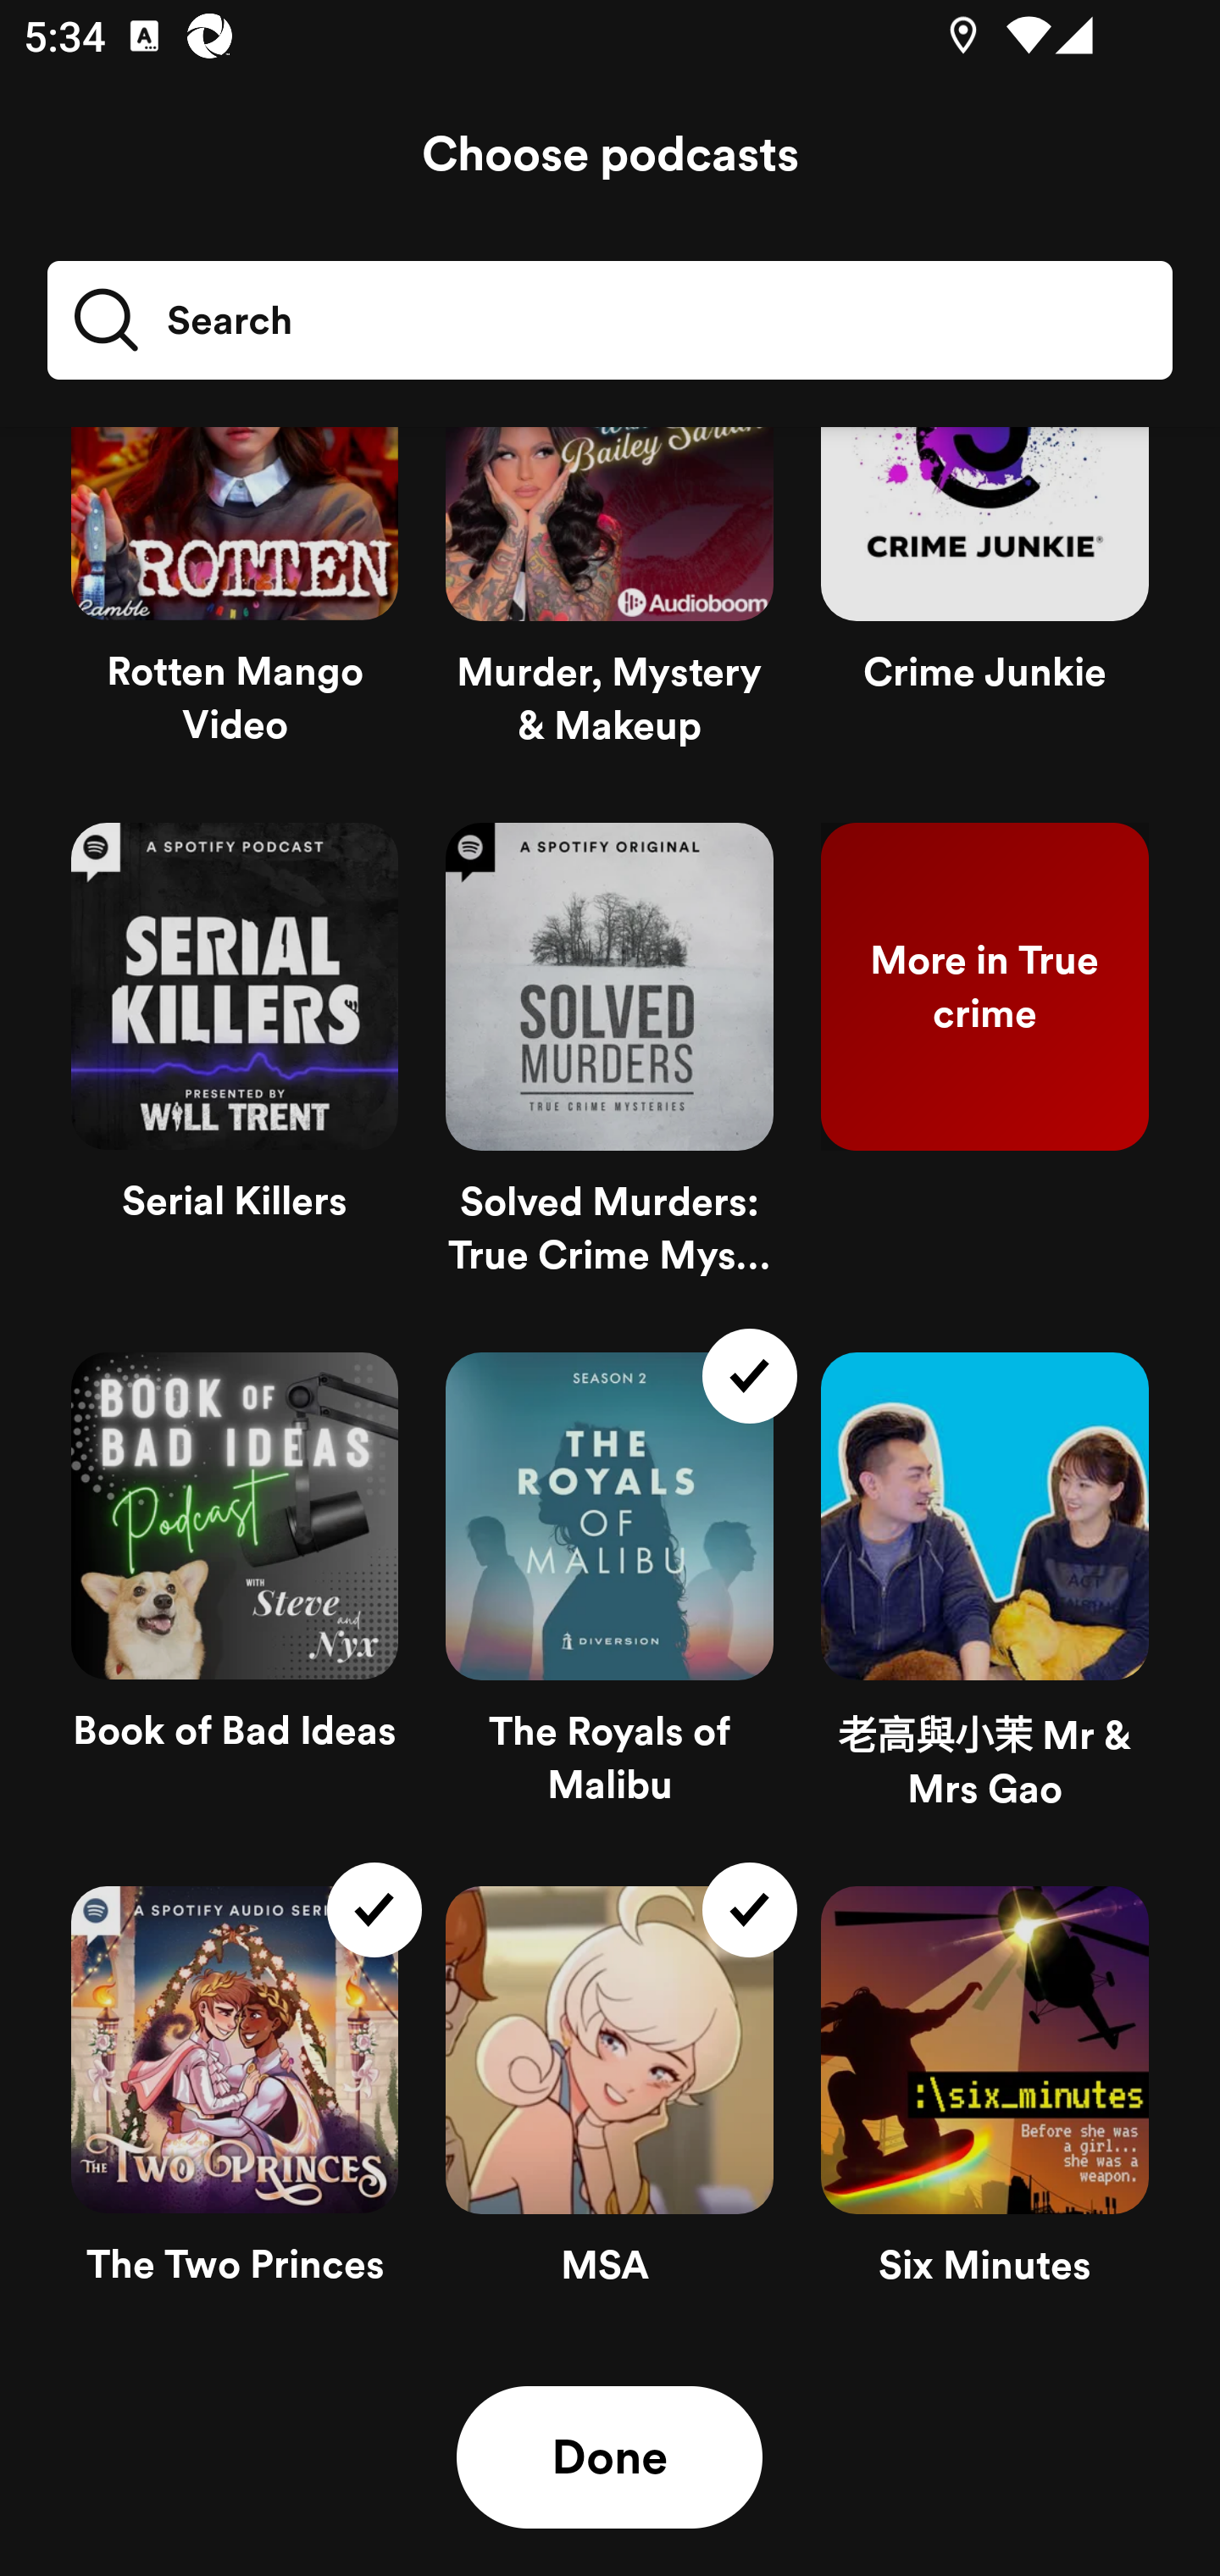 The image size is (1220, 2576). What do you see at coordinates (610, 320) in the screenshot?
I see `Search` at bounding box center [610, 320].